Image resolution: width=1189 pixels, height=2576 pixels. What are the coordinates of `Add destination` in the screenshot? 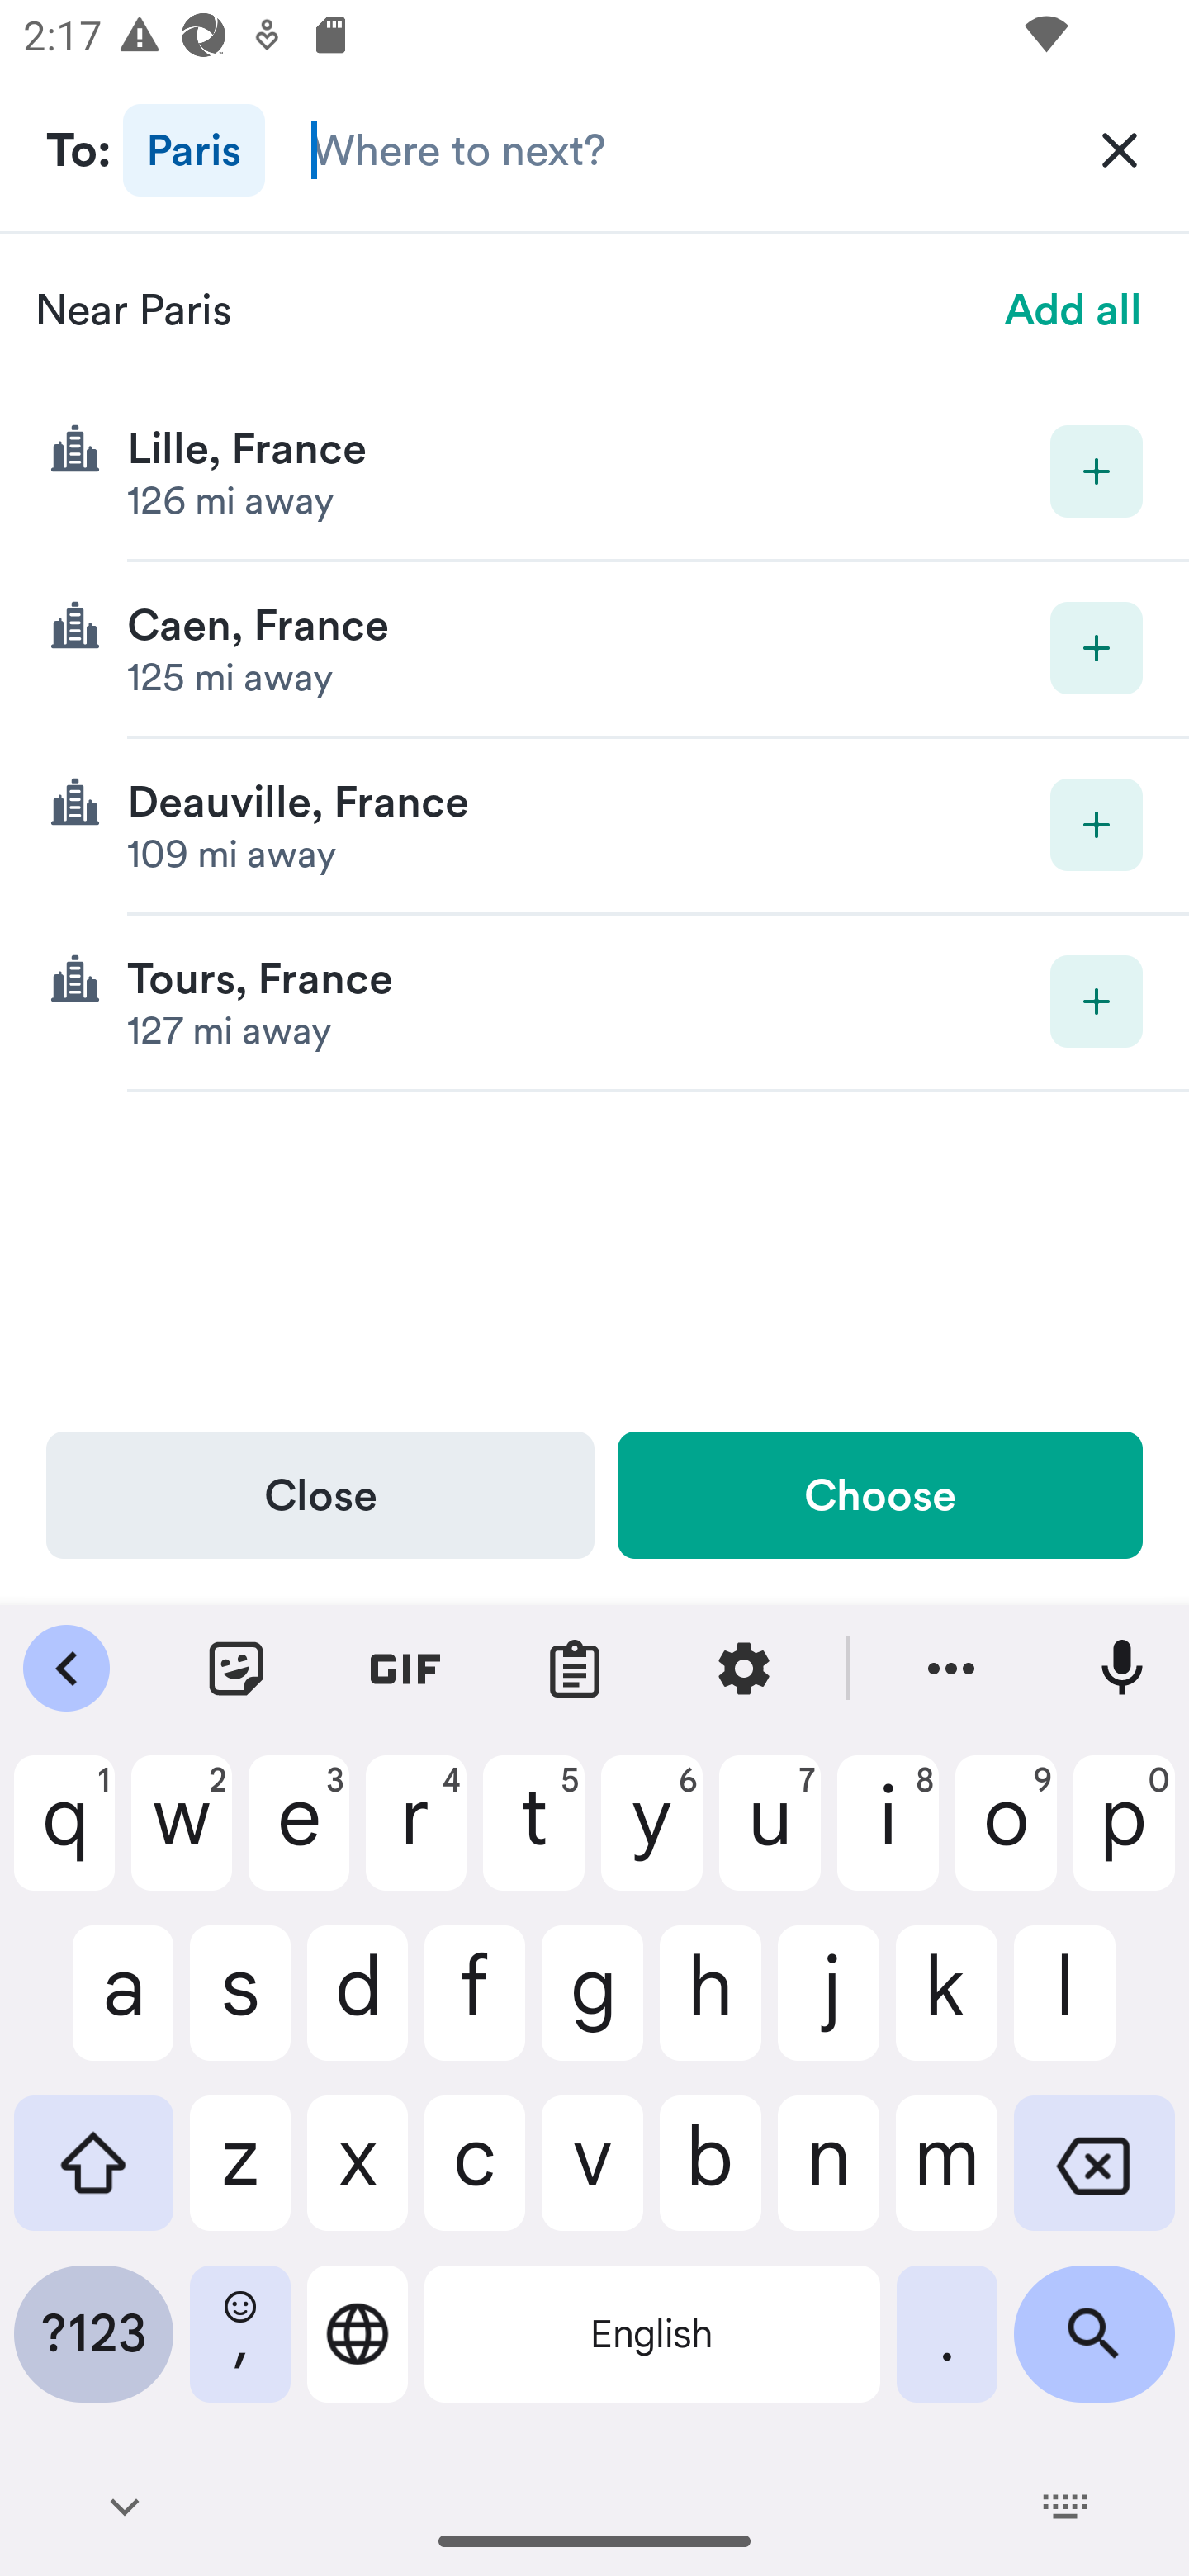 It's located at (1097, 471).